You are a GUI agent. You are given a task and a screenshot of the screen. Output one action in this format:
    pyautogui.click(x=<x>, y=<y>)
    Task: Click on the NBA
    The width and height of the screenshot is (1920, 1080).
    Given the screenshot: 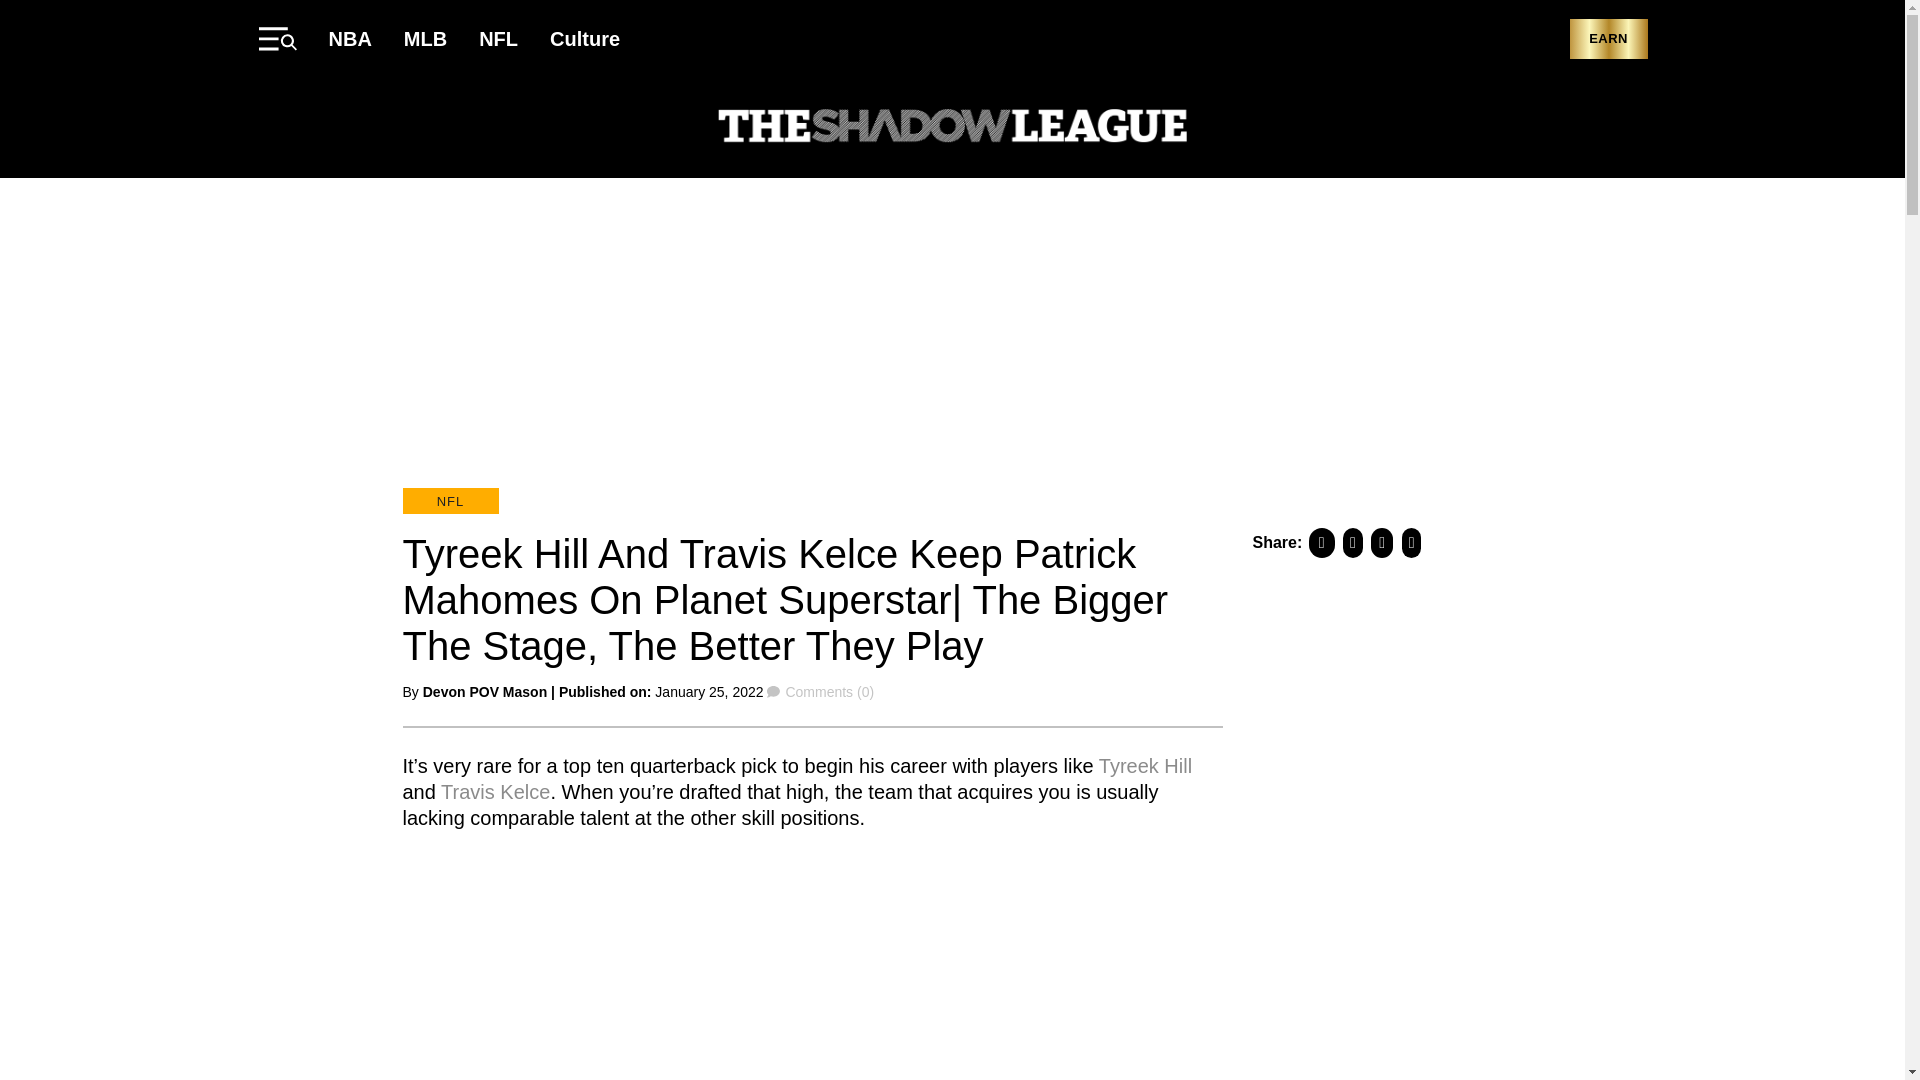 What is the action you would take?
    pyautogui.click(x=349, y=38)
    